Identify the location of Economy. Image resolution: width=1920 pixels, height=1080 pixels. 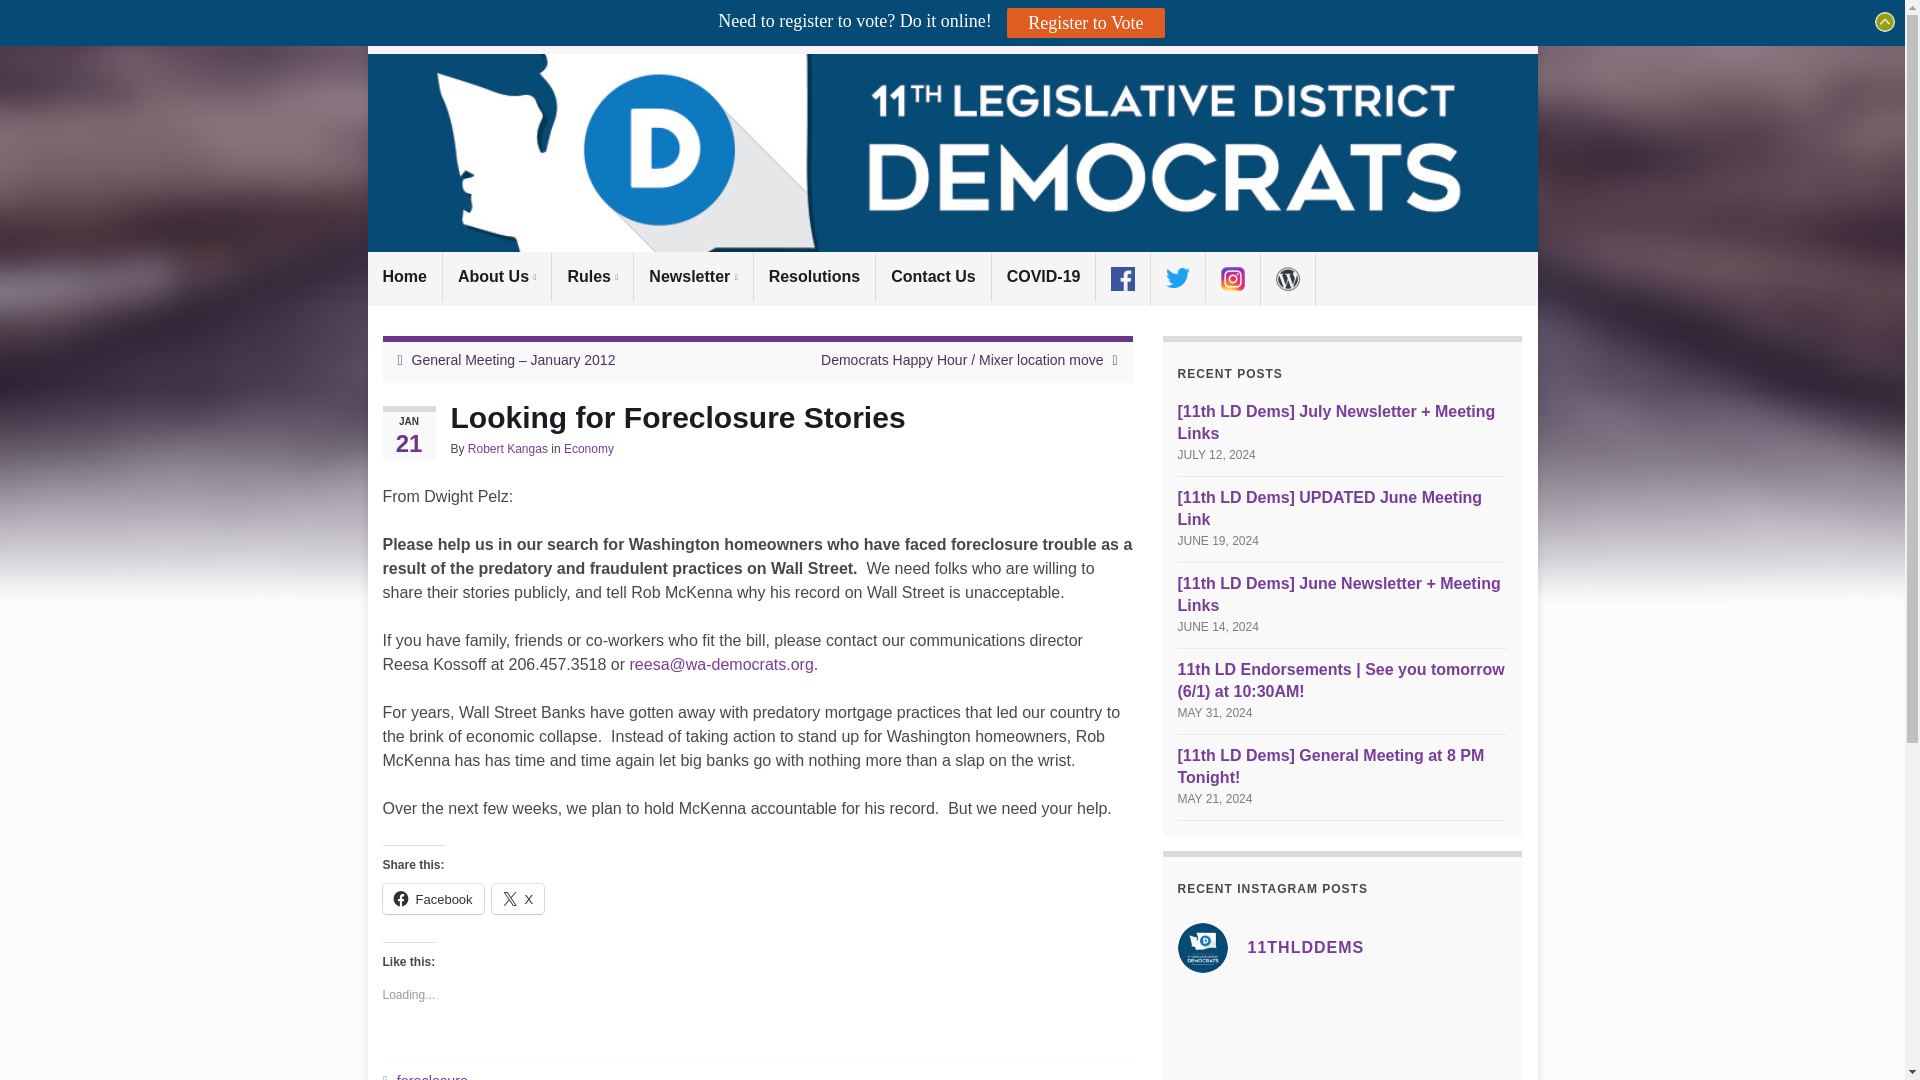
(589, 448).